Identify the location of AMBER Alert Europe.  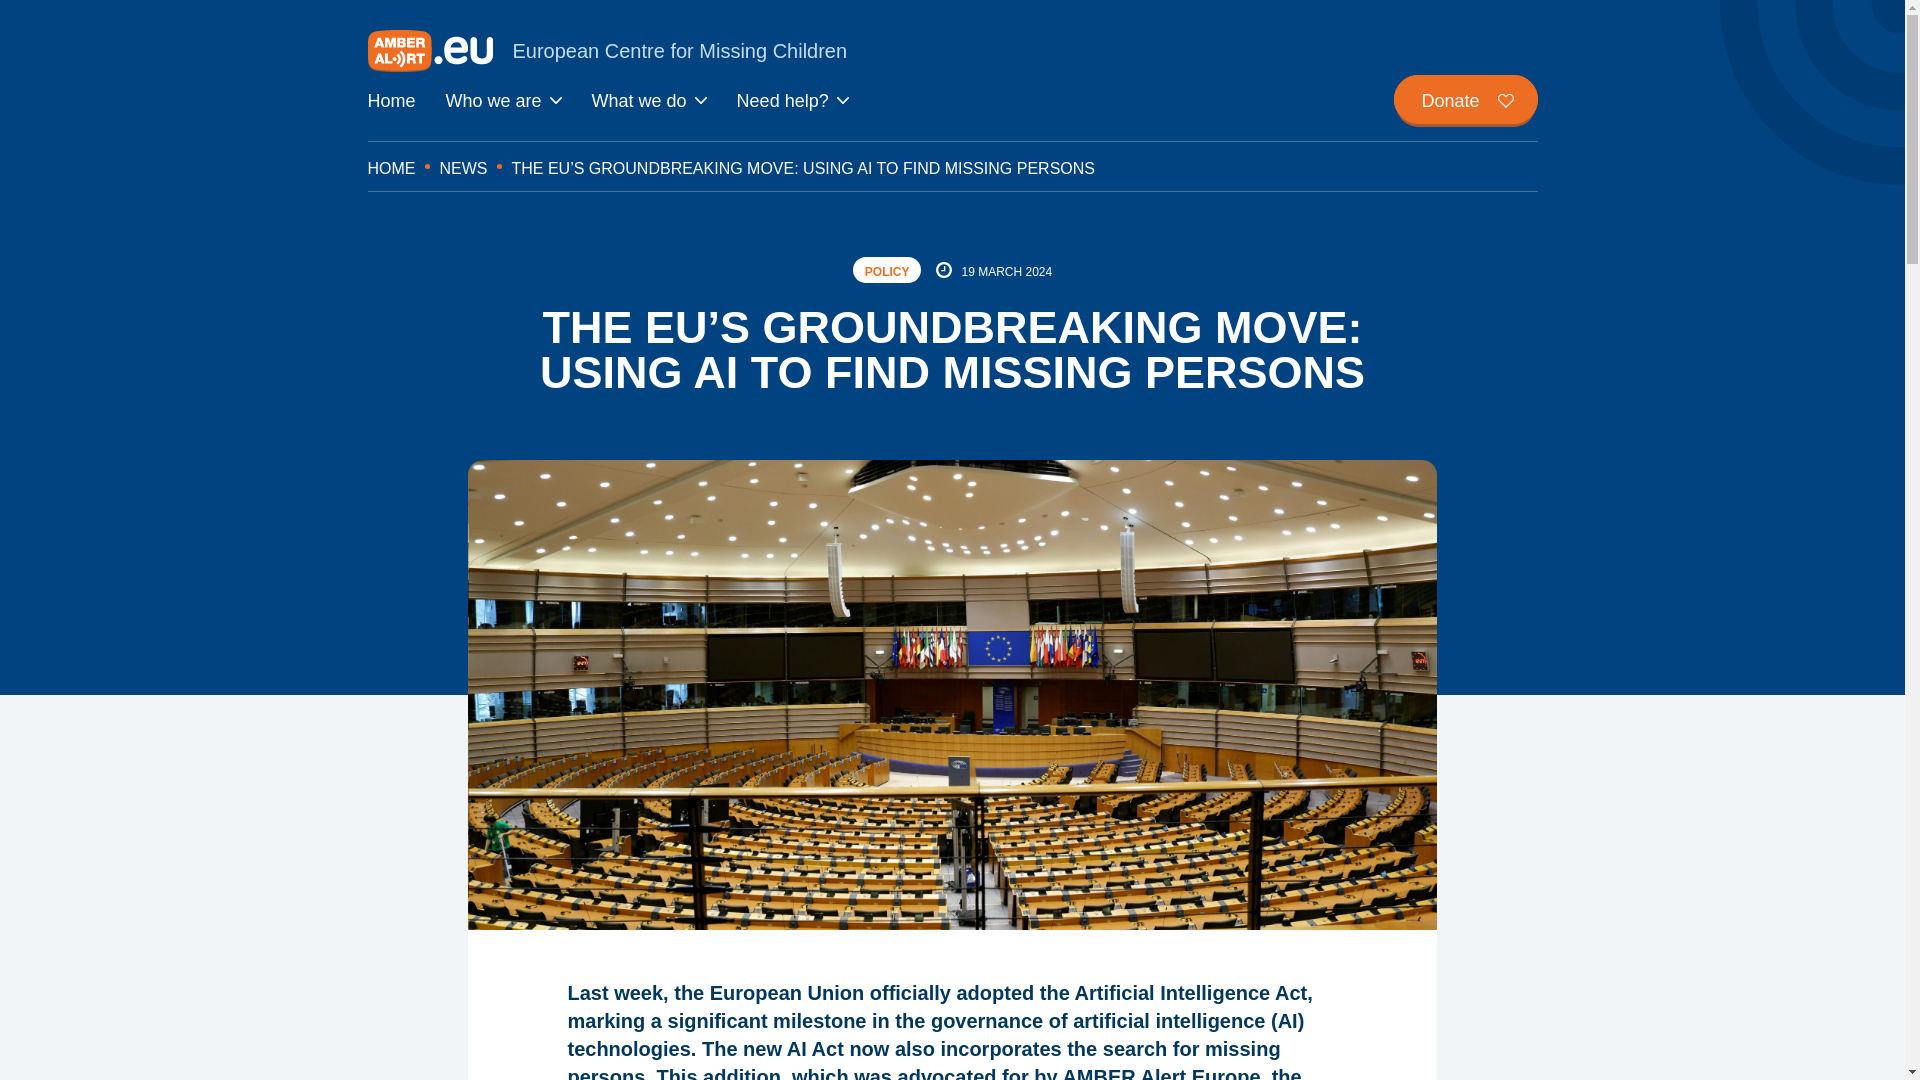
(952, 51).